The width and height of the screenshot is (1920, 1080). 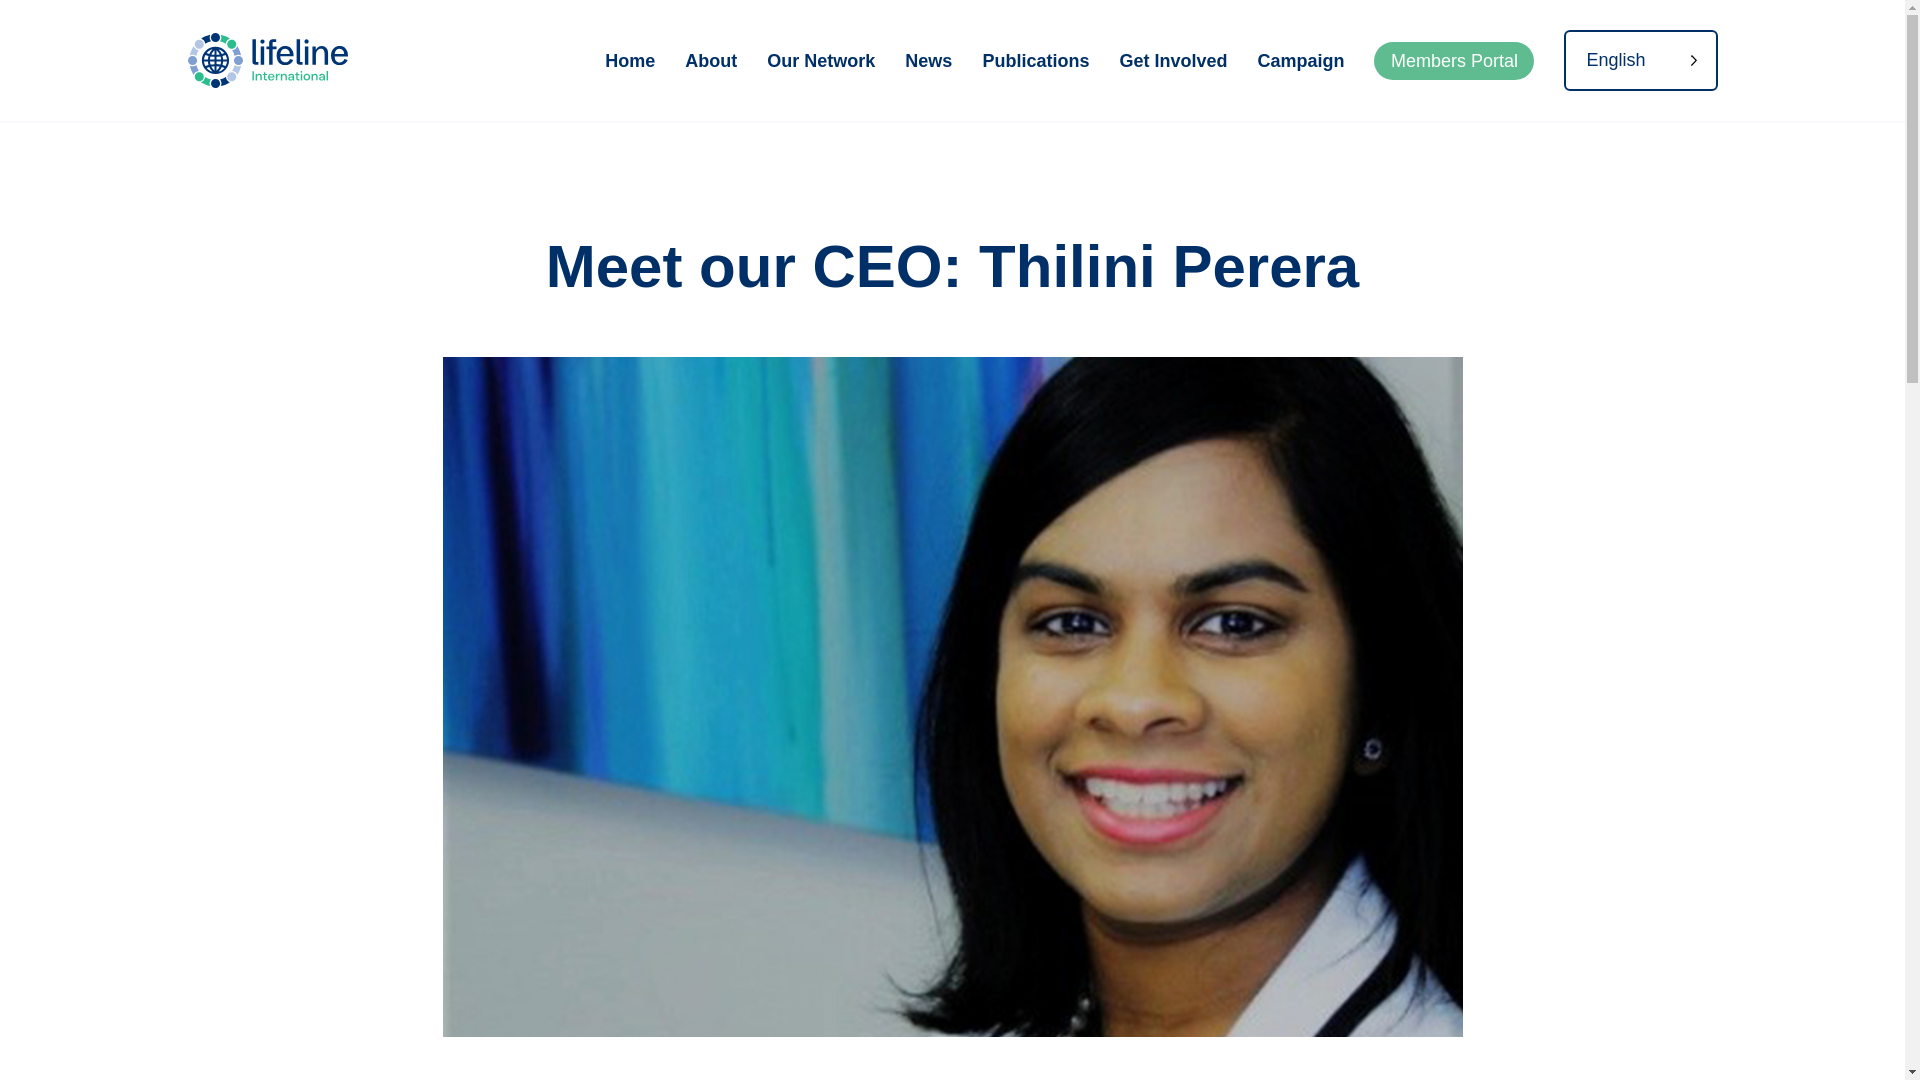 I want to click on Campaign, so click(x=1300, y=60).